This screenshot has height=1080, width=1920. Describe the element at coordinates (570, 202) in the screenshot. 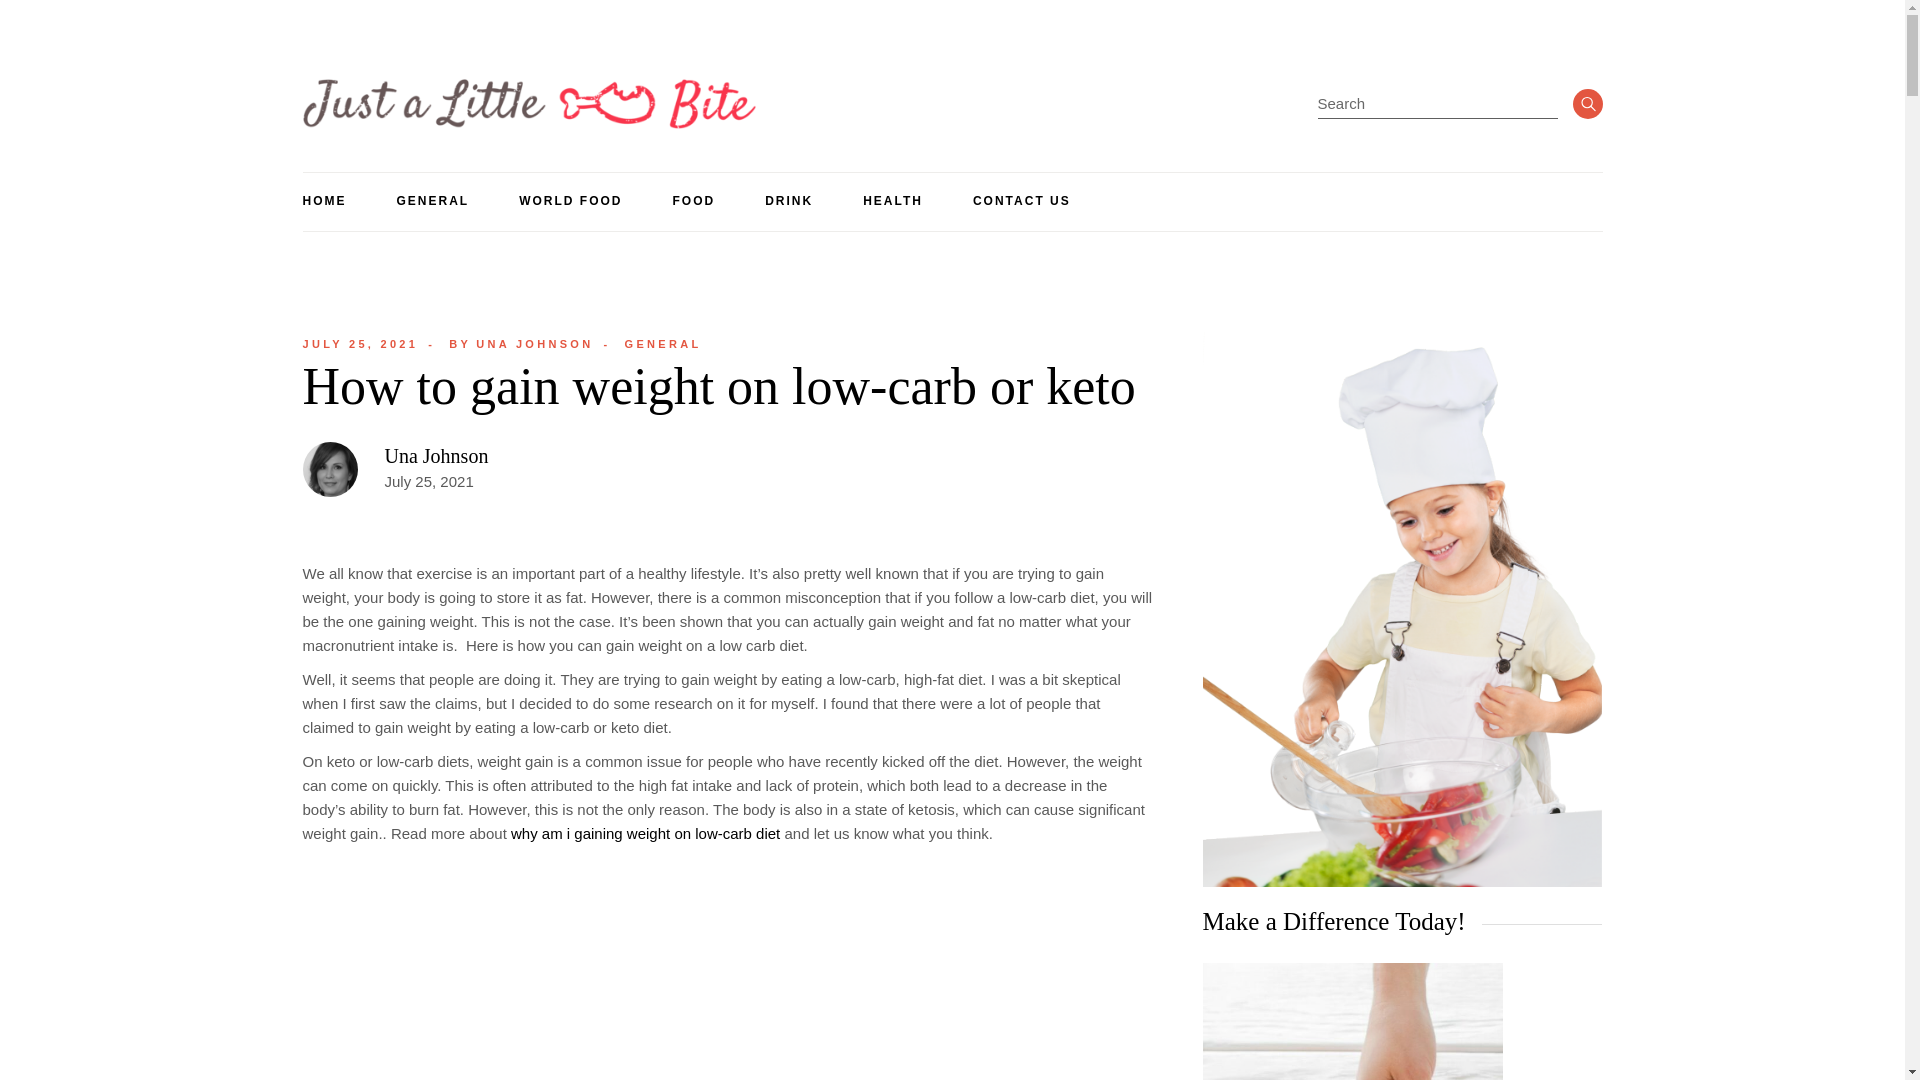

I see `why am i gaining weight on low-carb diet` at that location.